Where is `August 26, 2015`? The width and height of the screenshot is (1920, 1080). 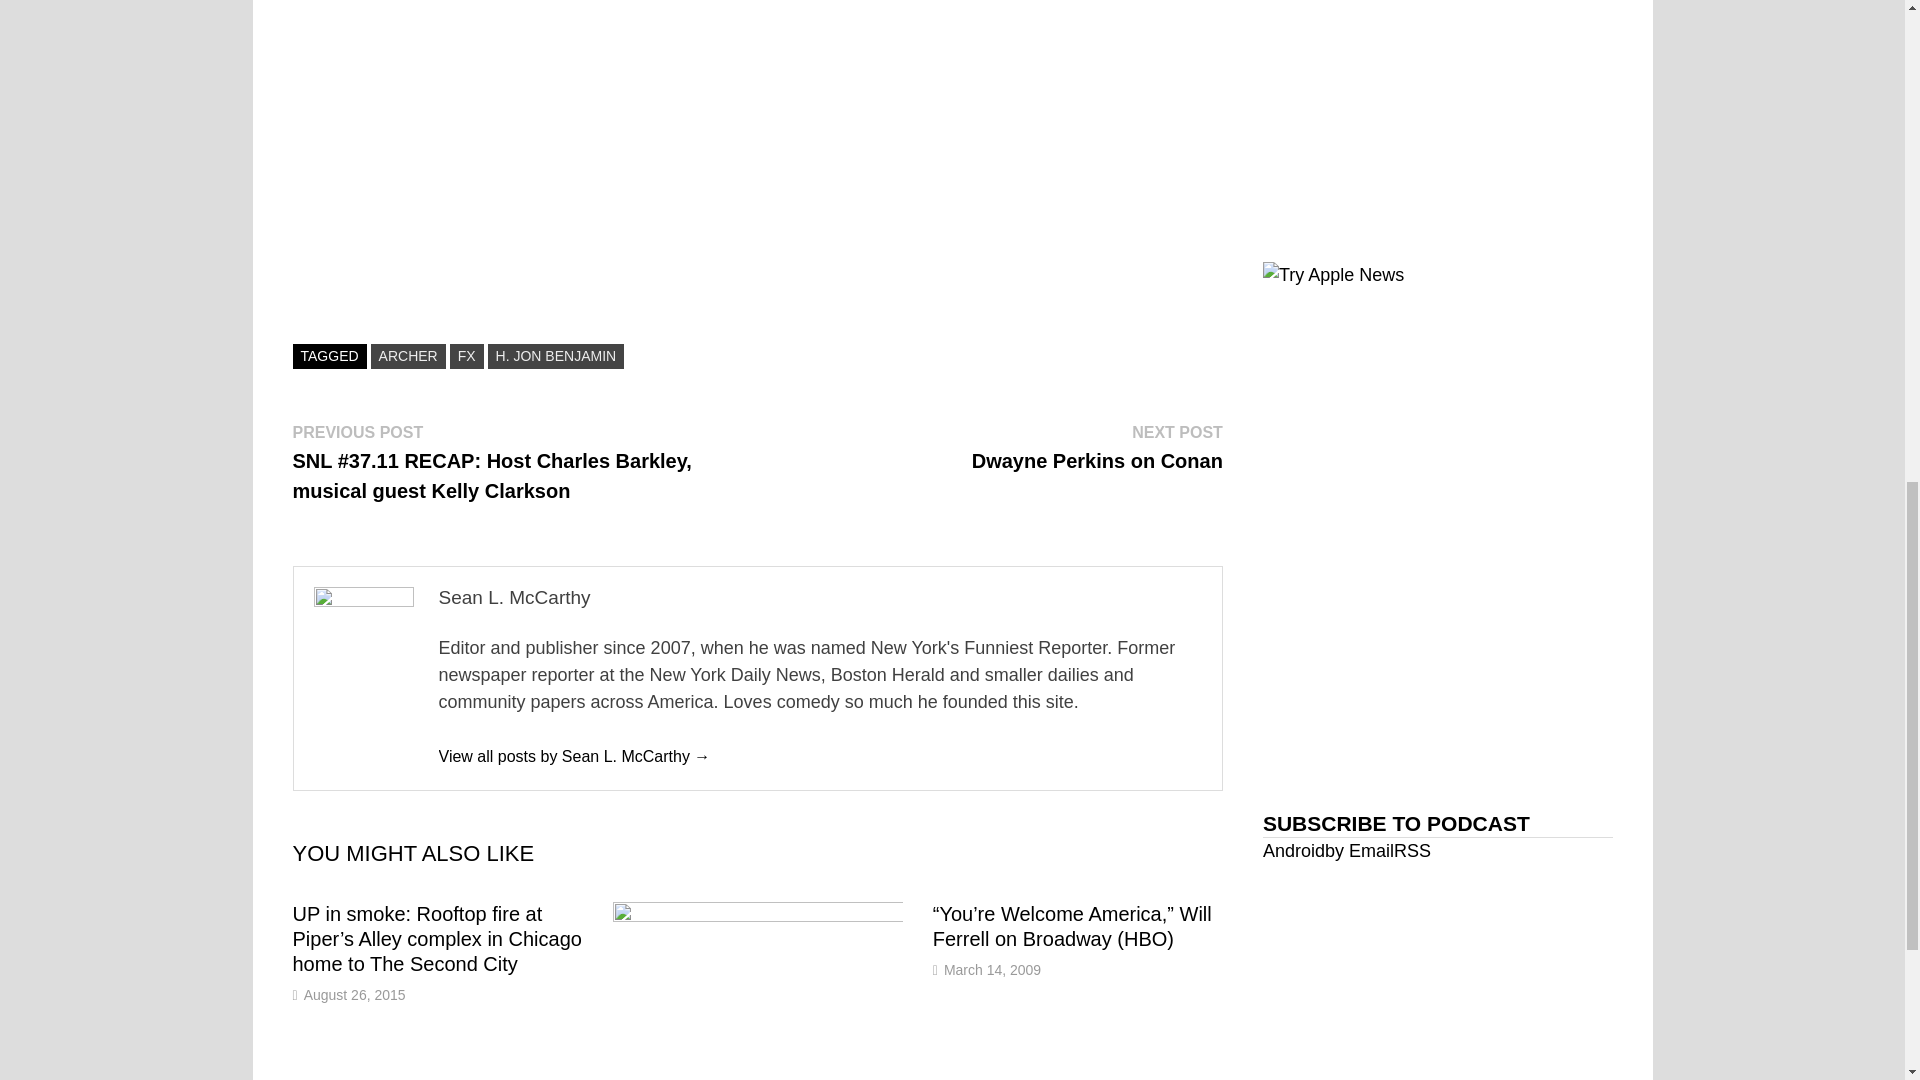
August 26, 2015 is located at coordinates (1294, 850).